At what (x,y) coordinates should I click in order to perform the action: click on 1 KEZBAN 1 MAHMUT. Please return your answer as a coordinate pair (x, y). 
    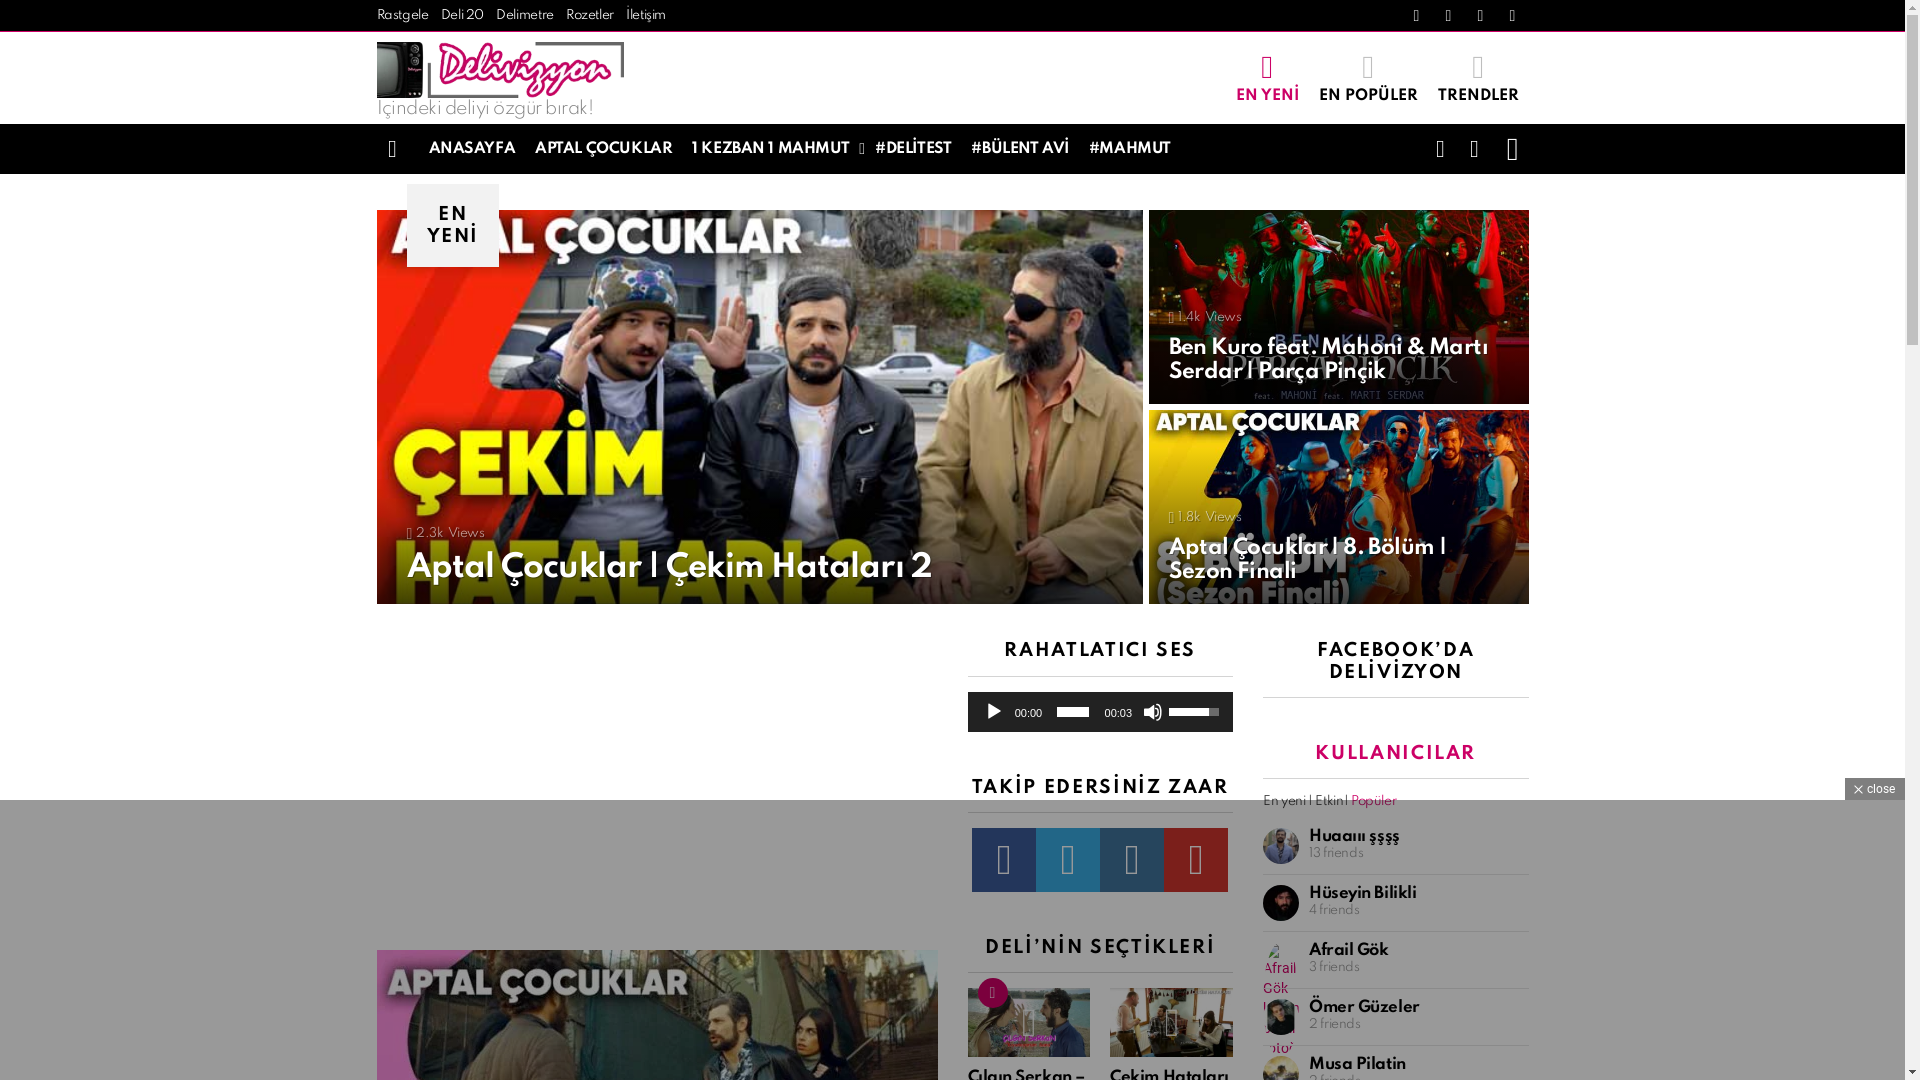
    Looking at the image, I should click on (774, 149).